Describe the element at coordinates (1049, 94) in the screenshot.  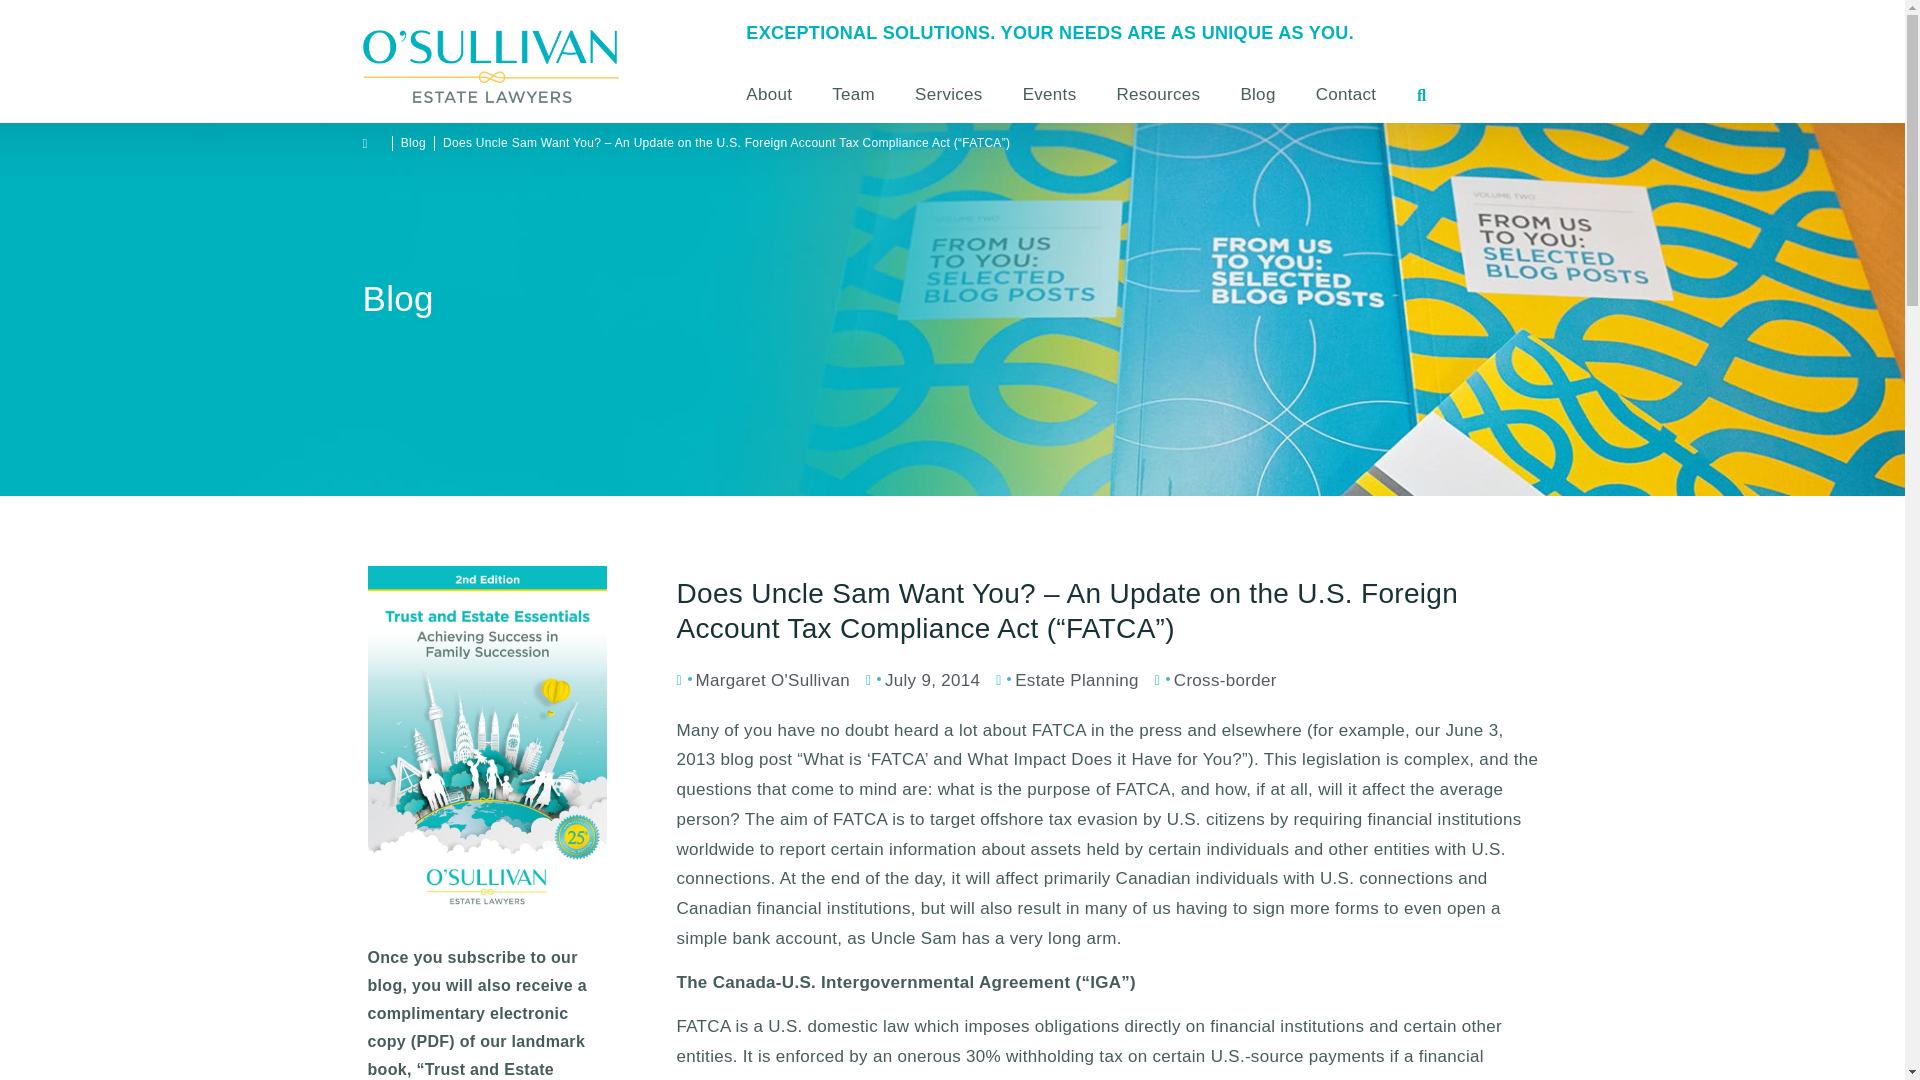
I see `Events` at that location.